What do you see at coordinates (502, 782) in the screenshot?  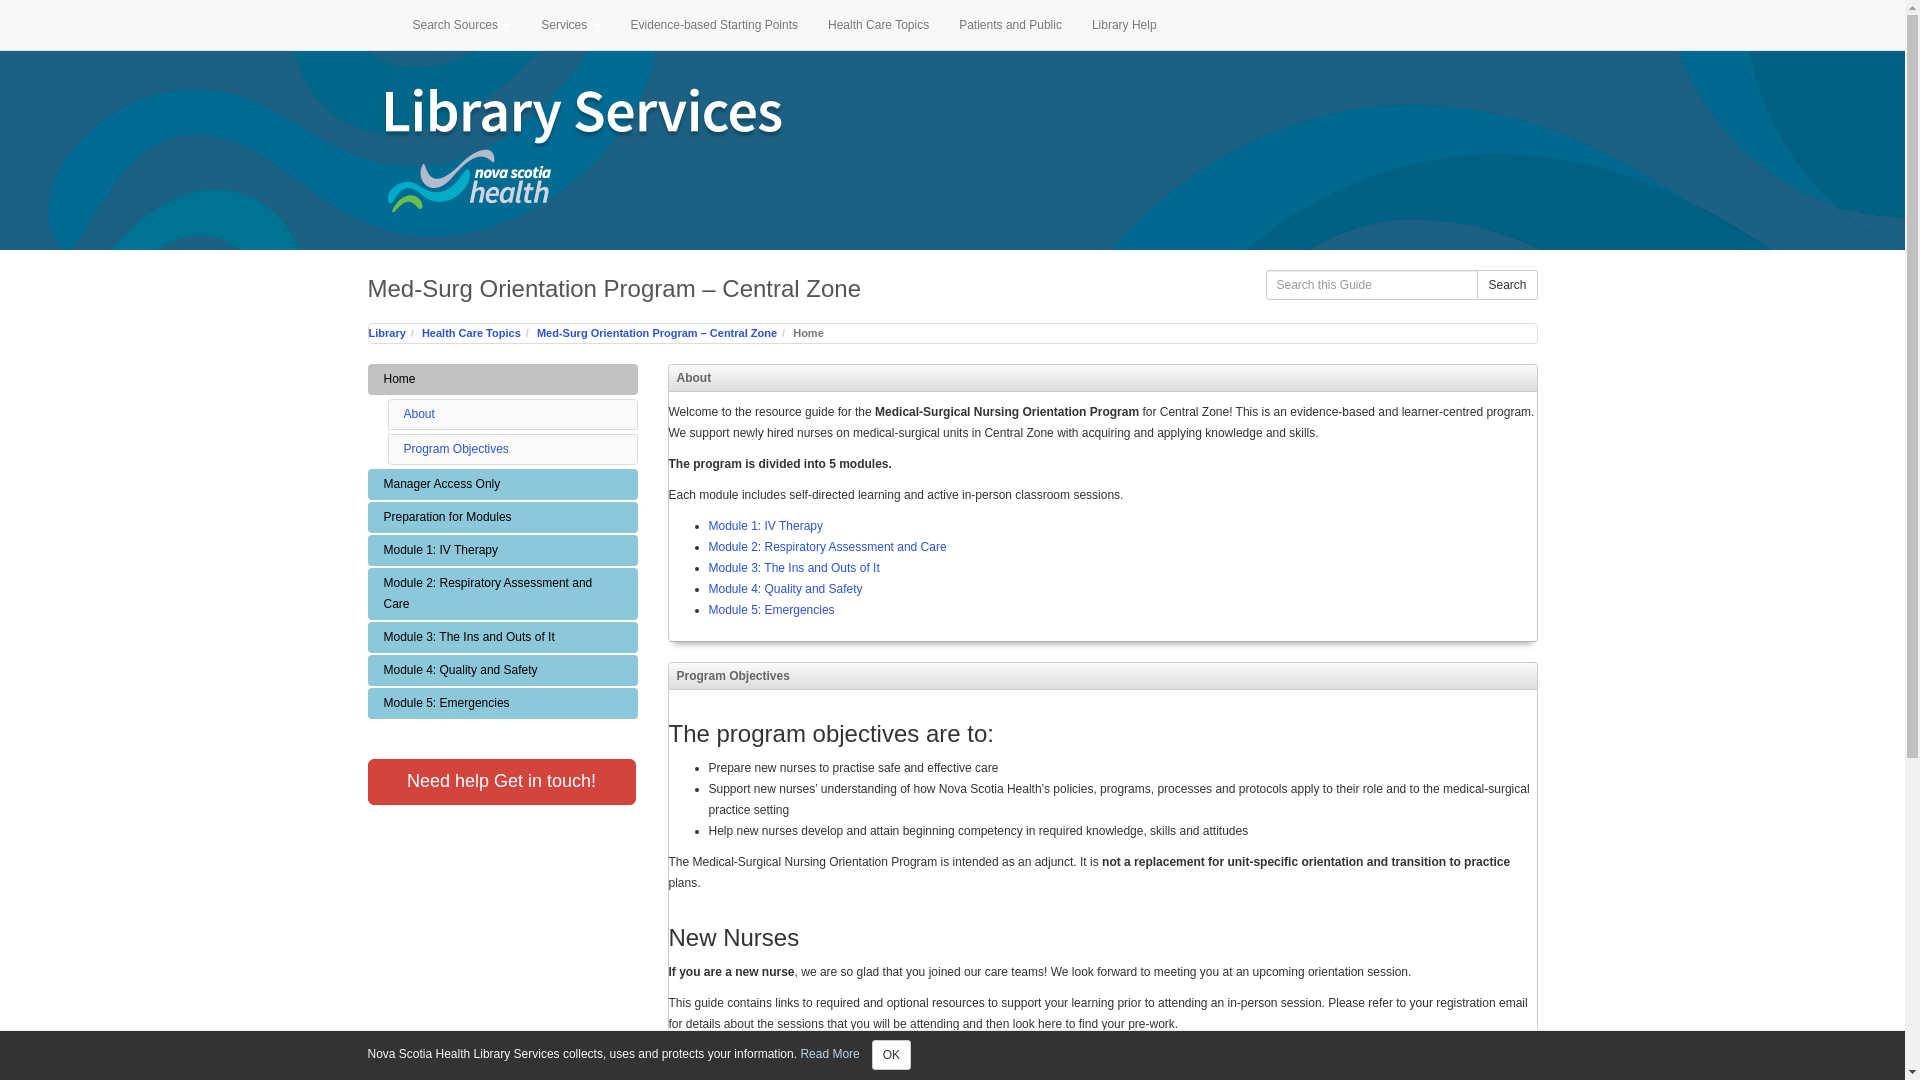 I see `Need help Get in touch!` at bounding box center [502, 782].